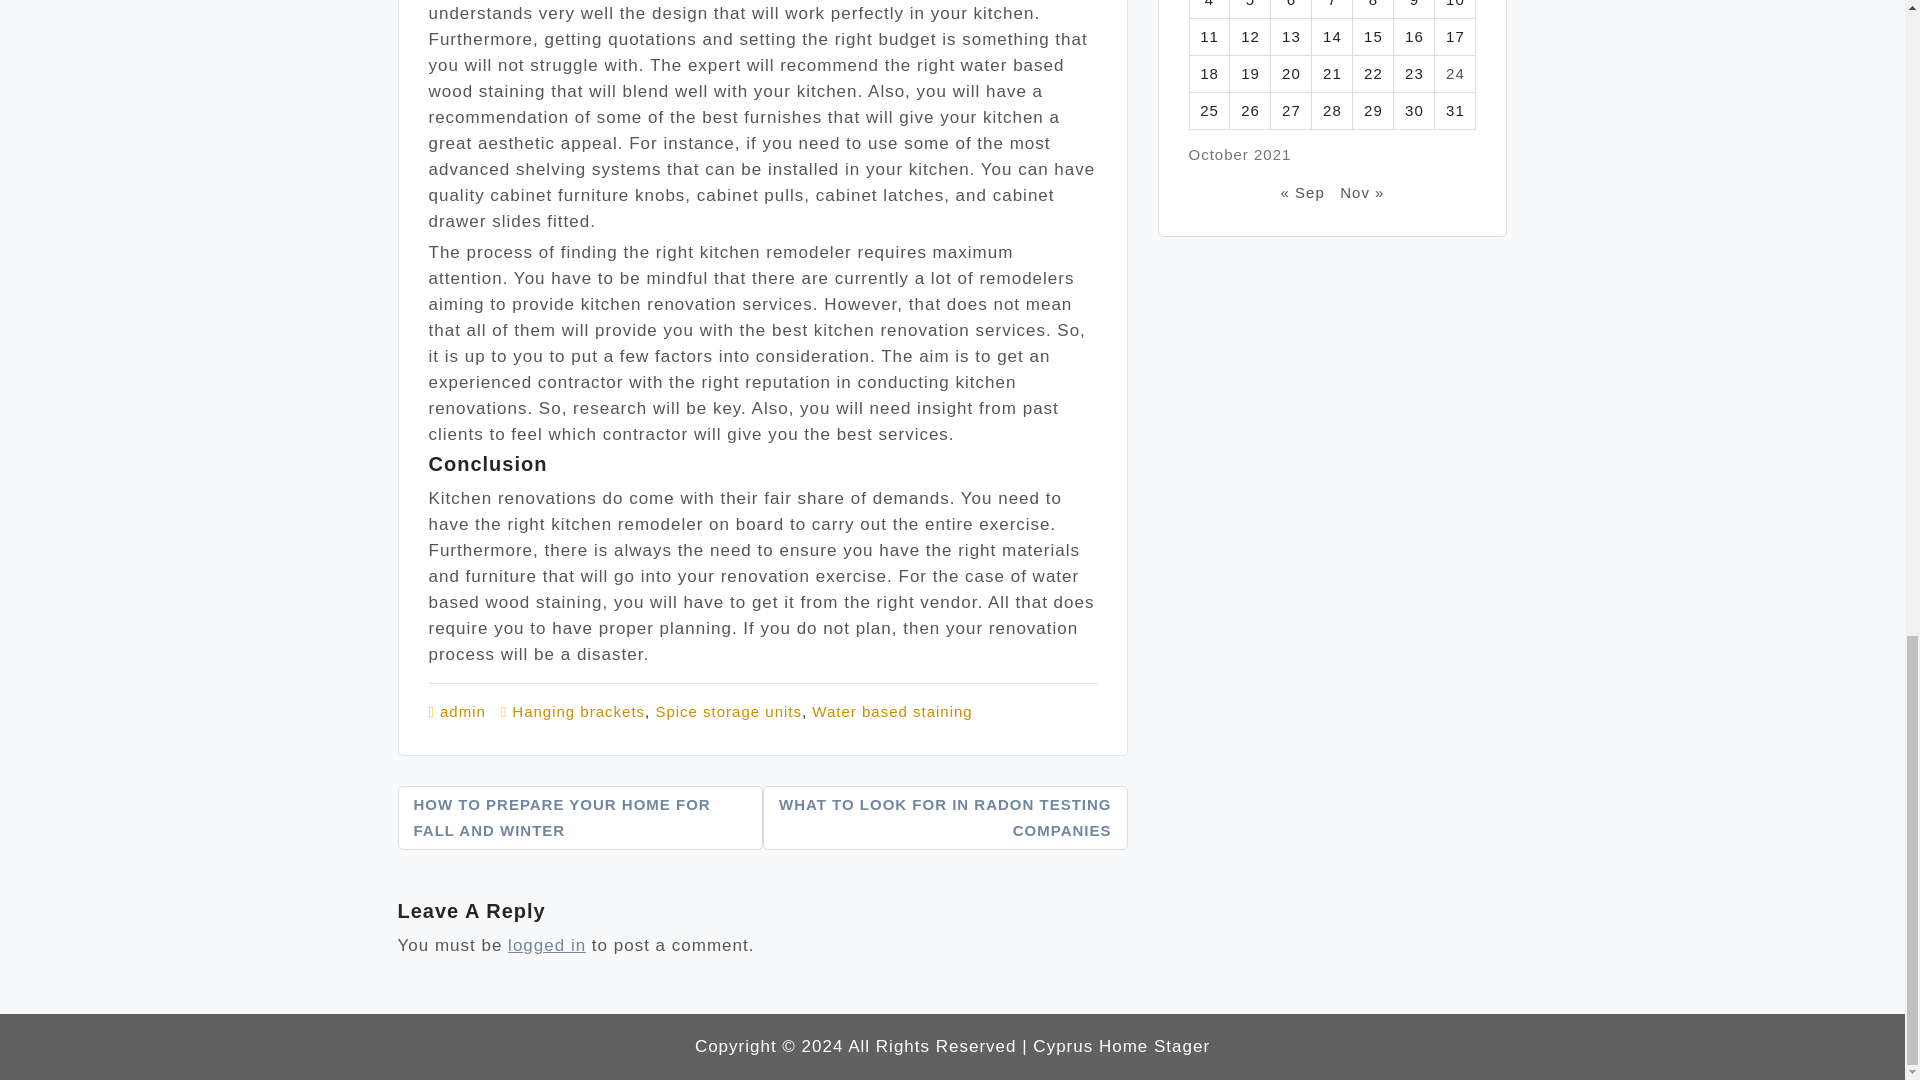 This screenshot has height=1080, width=1920. Describe the element at coordinates (892, 712) in the screenshot. I see `Water based staining` at that location.